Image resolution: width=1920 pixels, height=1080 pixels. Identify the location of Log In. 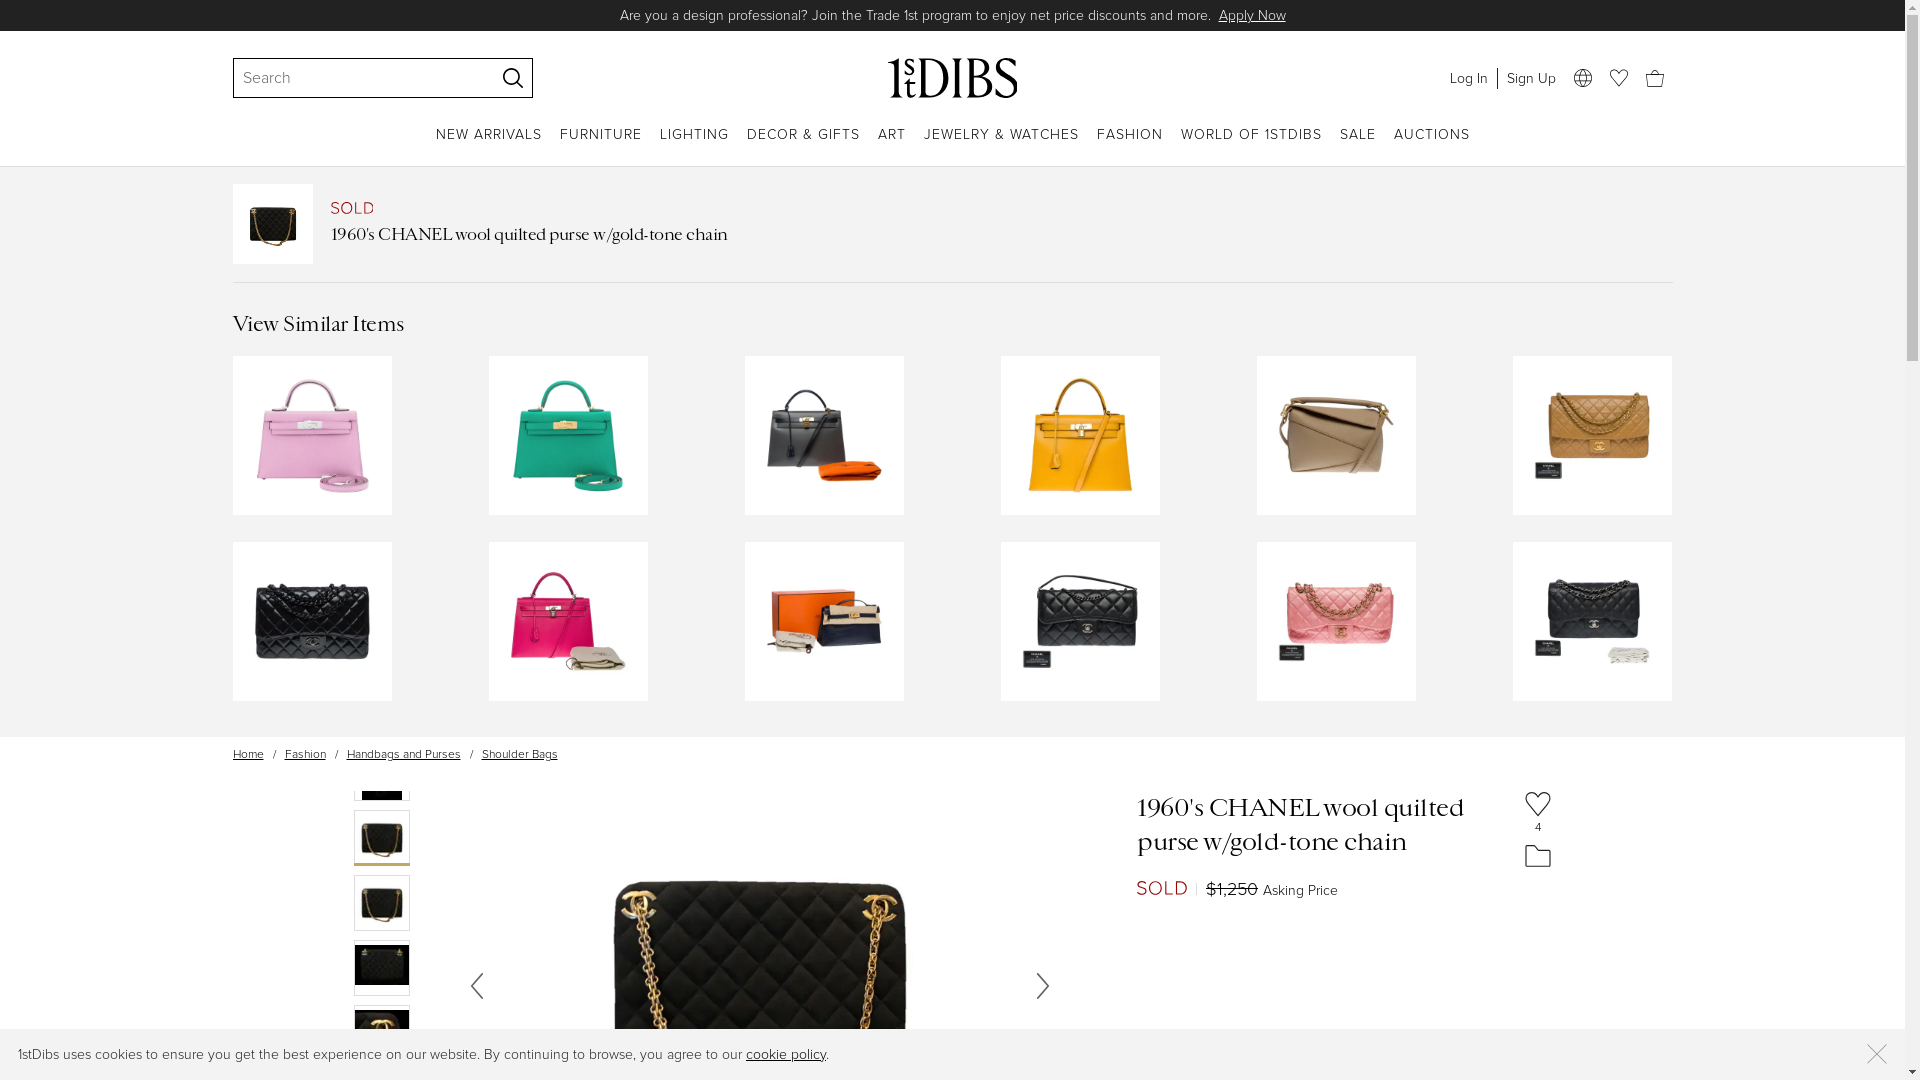
(1468, 78).